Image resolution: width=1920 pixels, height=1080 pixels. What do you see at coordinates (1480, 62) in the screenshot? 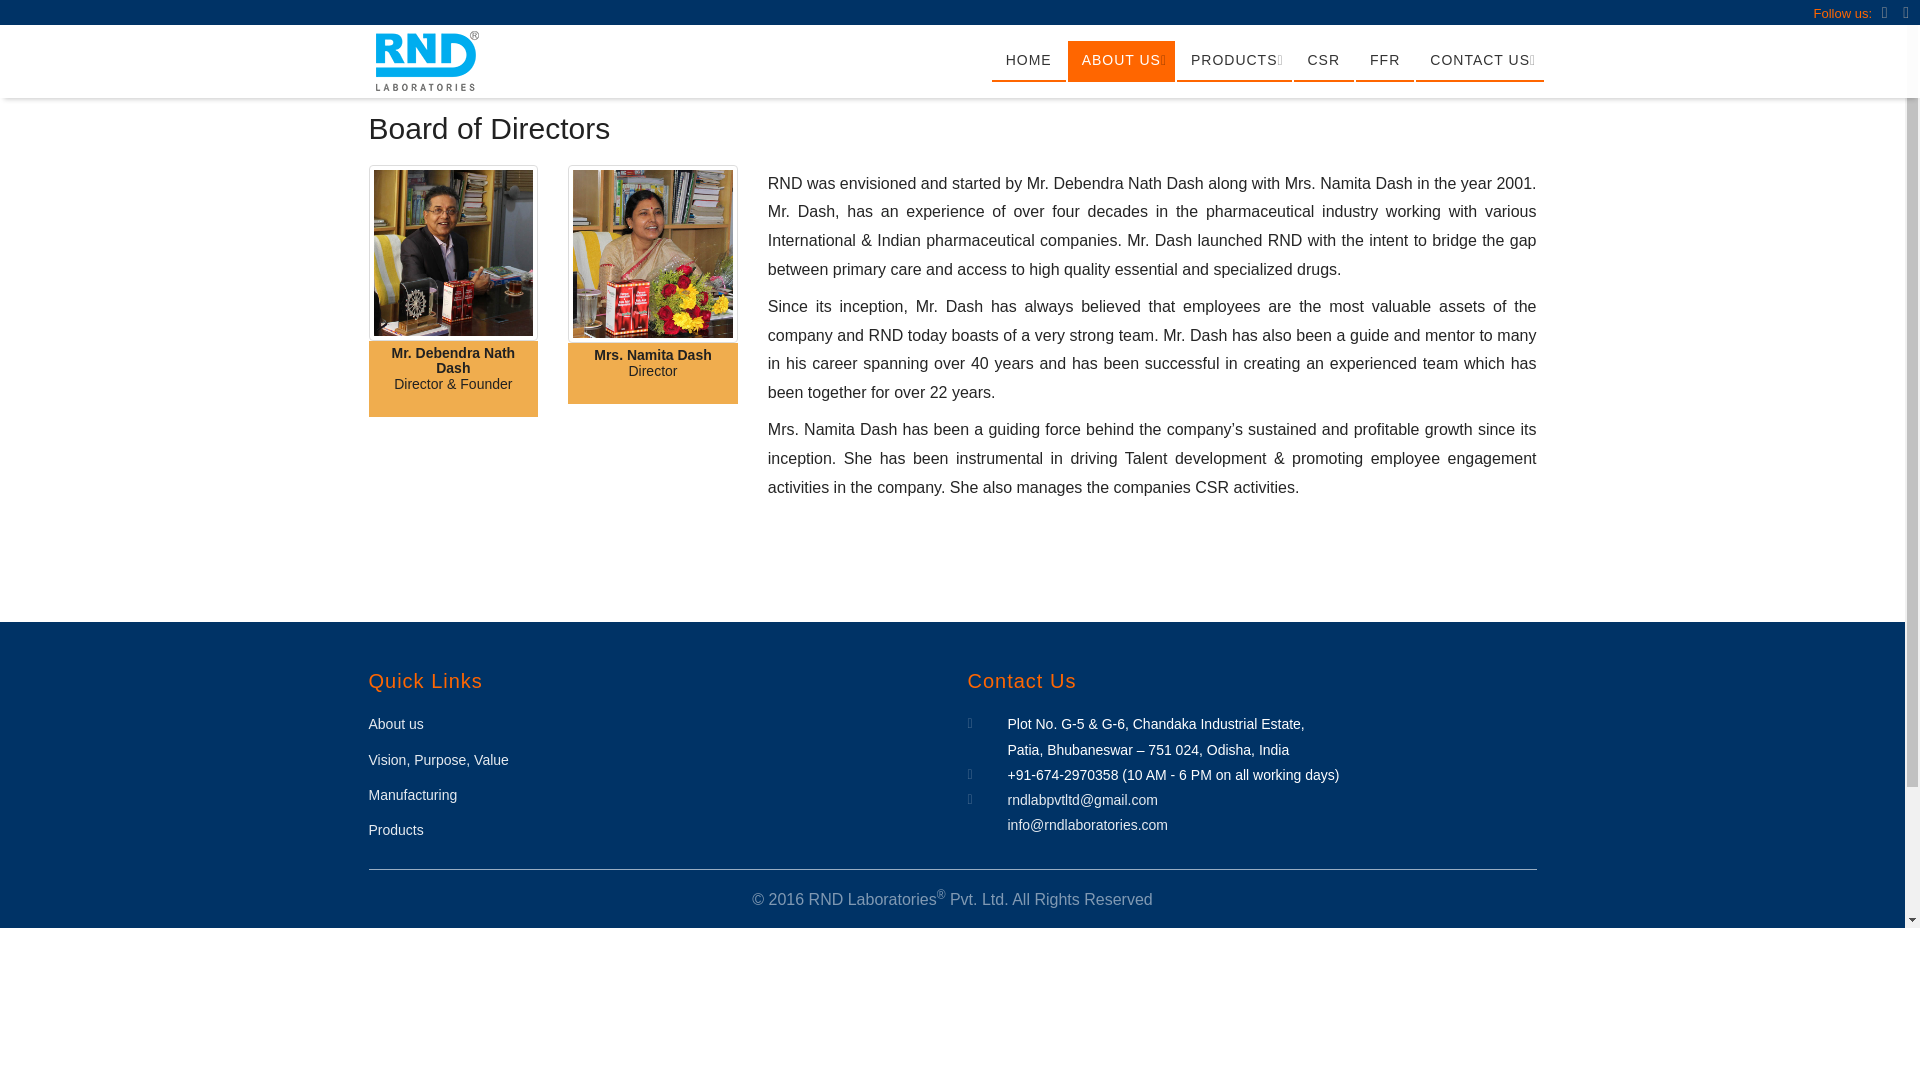
I see `CONTACT US` at bounding box center [1480, 62].